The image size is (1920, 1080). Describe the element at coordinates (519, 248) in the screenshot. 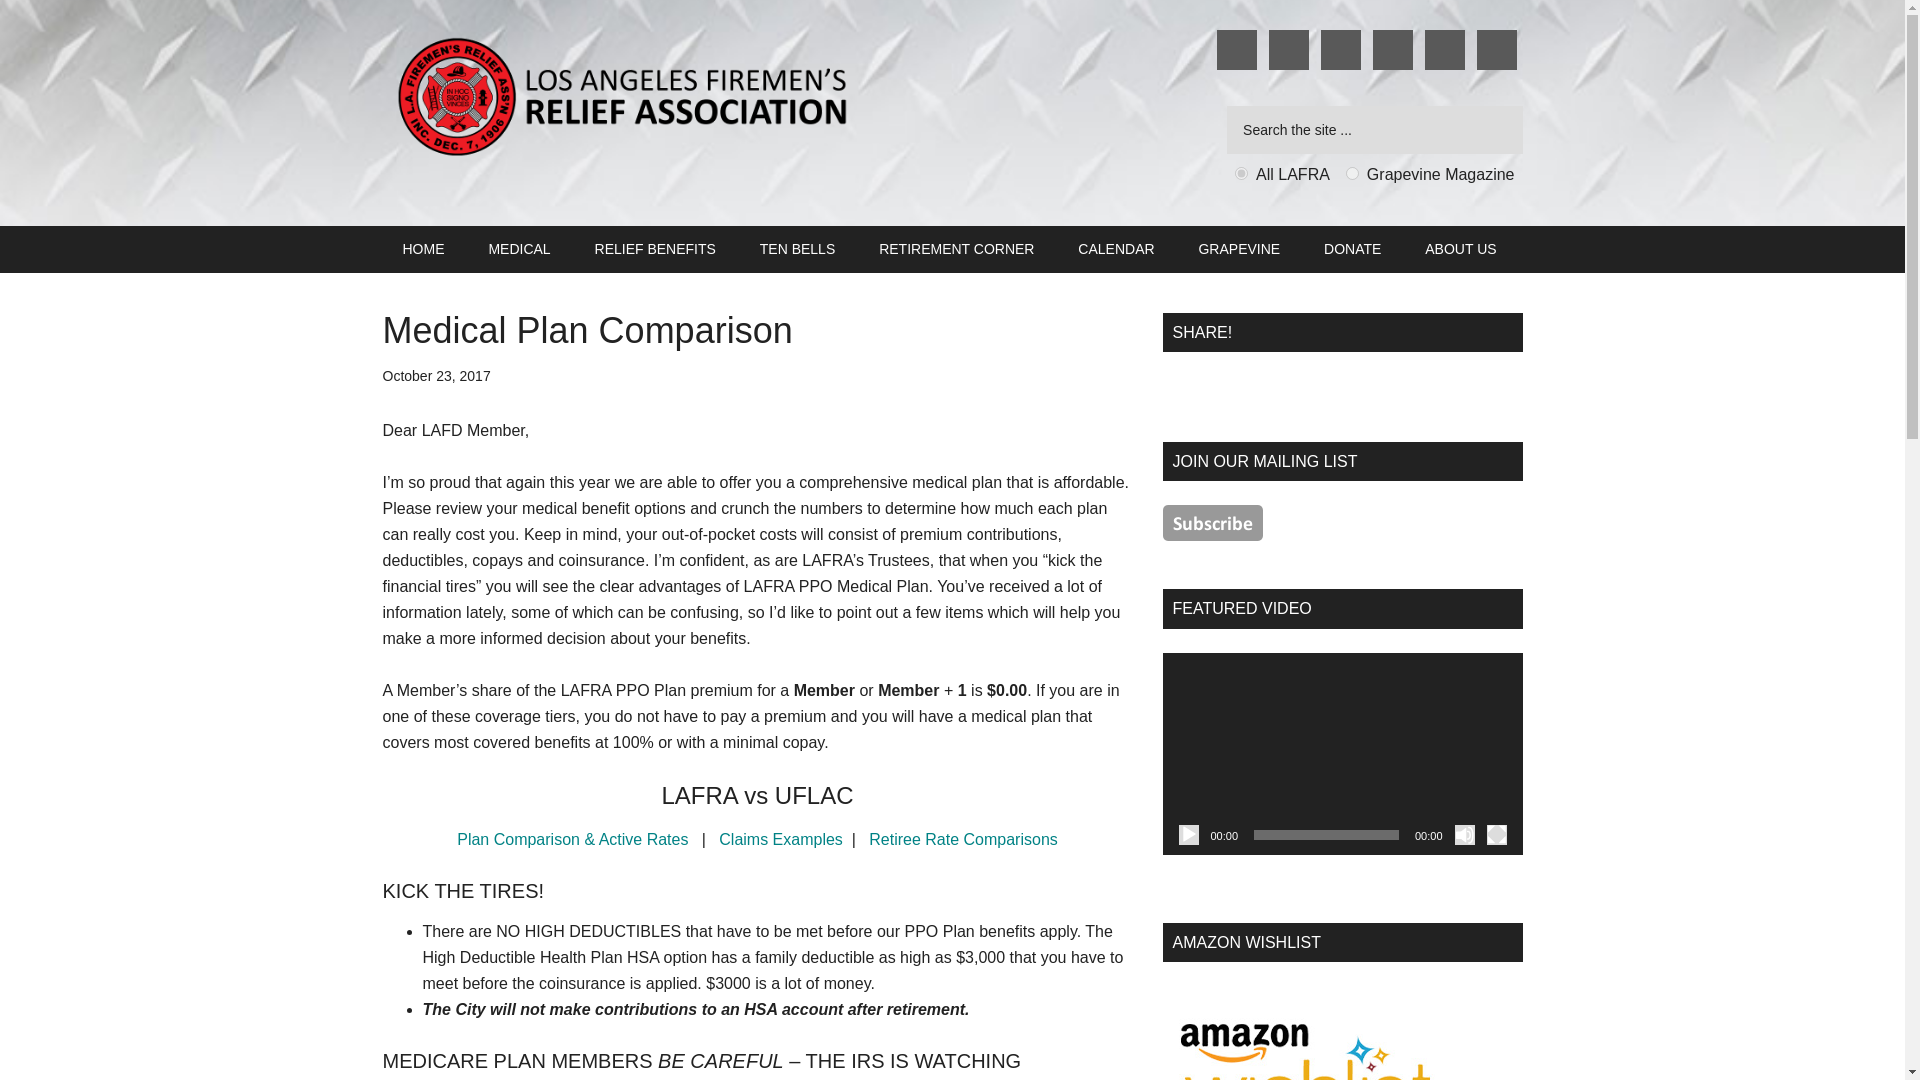

I see `MEDICAL` at that location.